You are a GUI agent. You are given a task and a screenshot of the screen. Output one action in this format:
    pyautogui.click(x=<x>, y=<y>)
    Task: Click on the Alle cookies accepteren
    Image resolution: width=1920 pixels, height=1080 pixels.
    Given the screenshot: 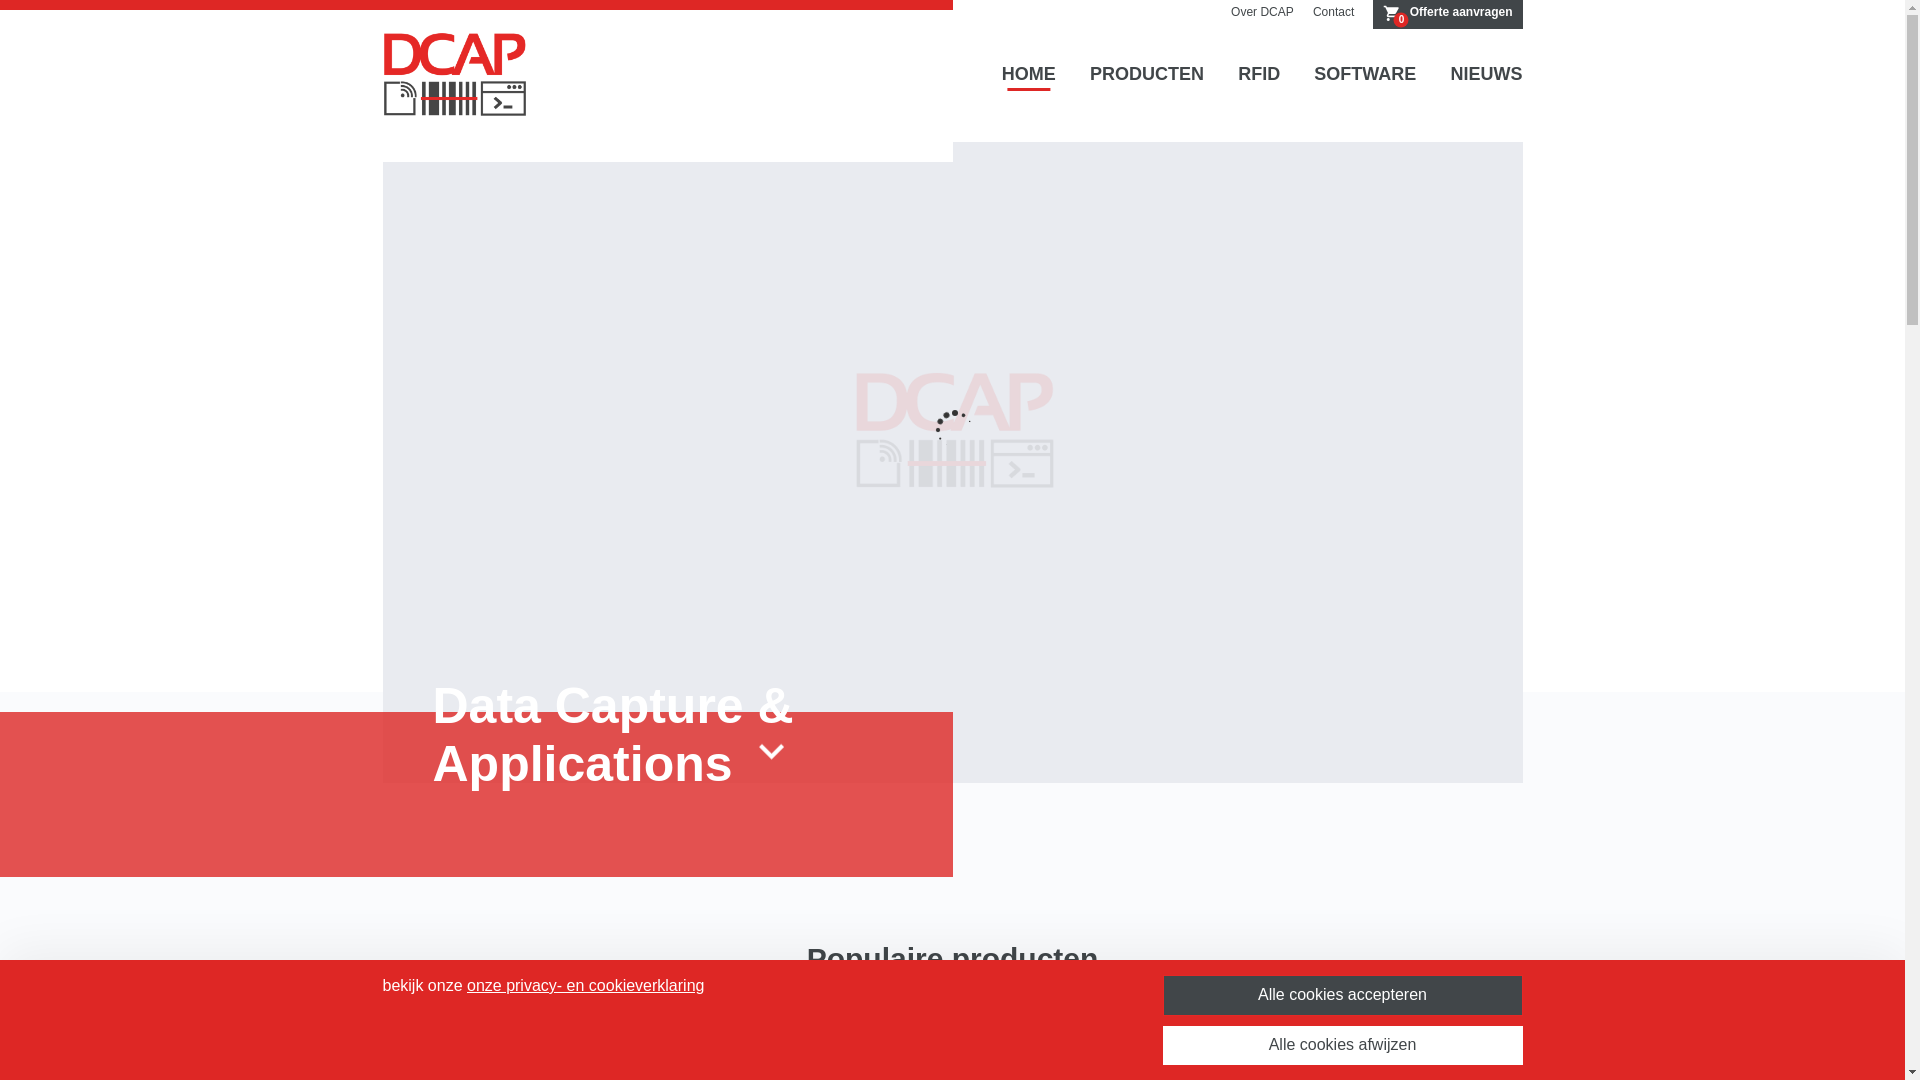 What is the action you would take?
    pyautogui.click(x=1342, y=996)
    